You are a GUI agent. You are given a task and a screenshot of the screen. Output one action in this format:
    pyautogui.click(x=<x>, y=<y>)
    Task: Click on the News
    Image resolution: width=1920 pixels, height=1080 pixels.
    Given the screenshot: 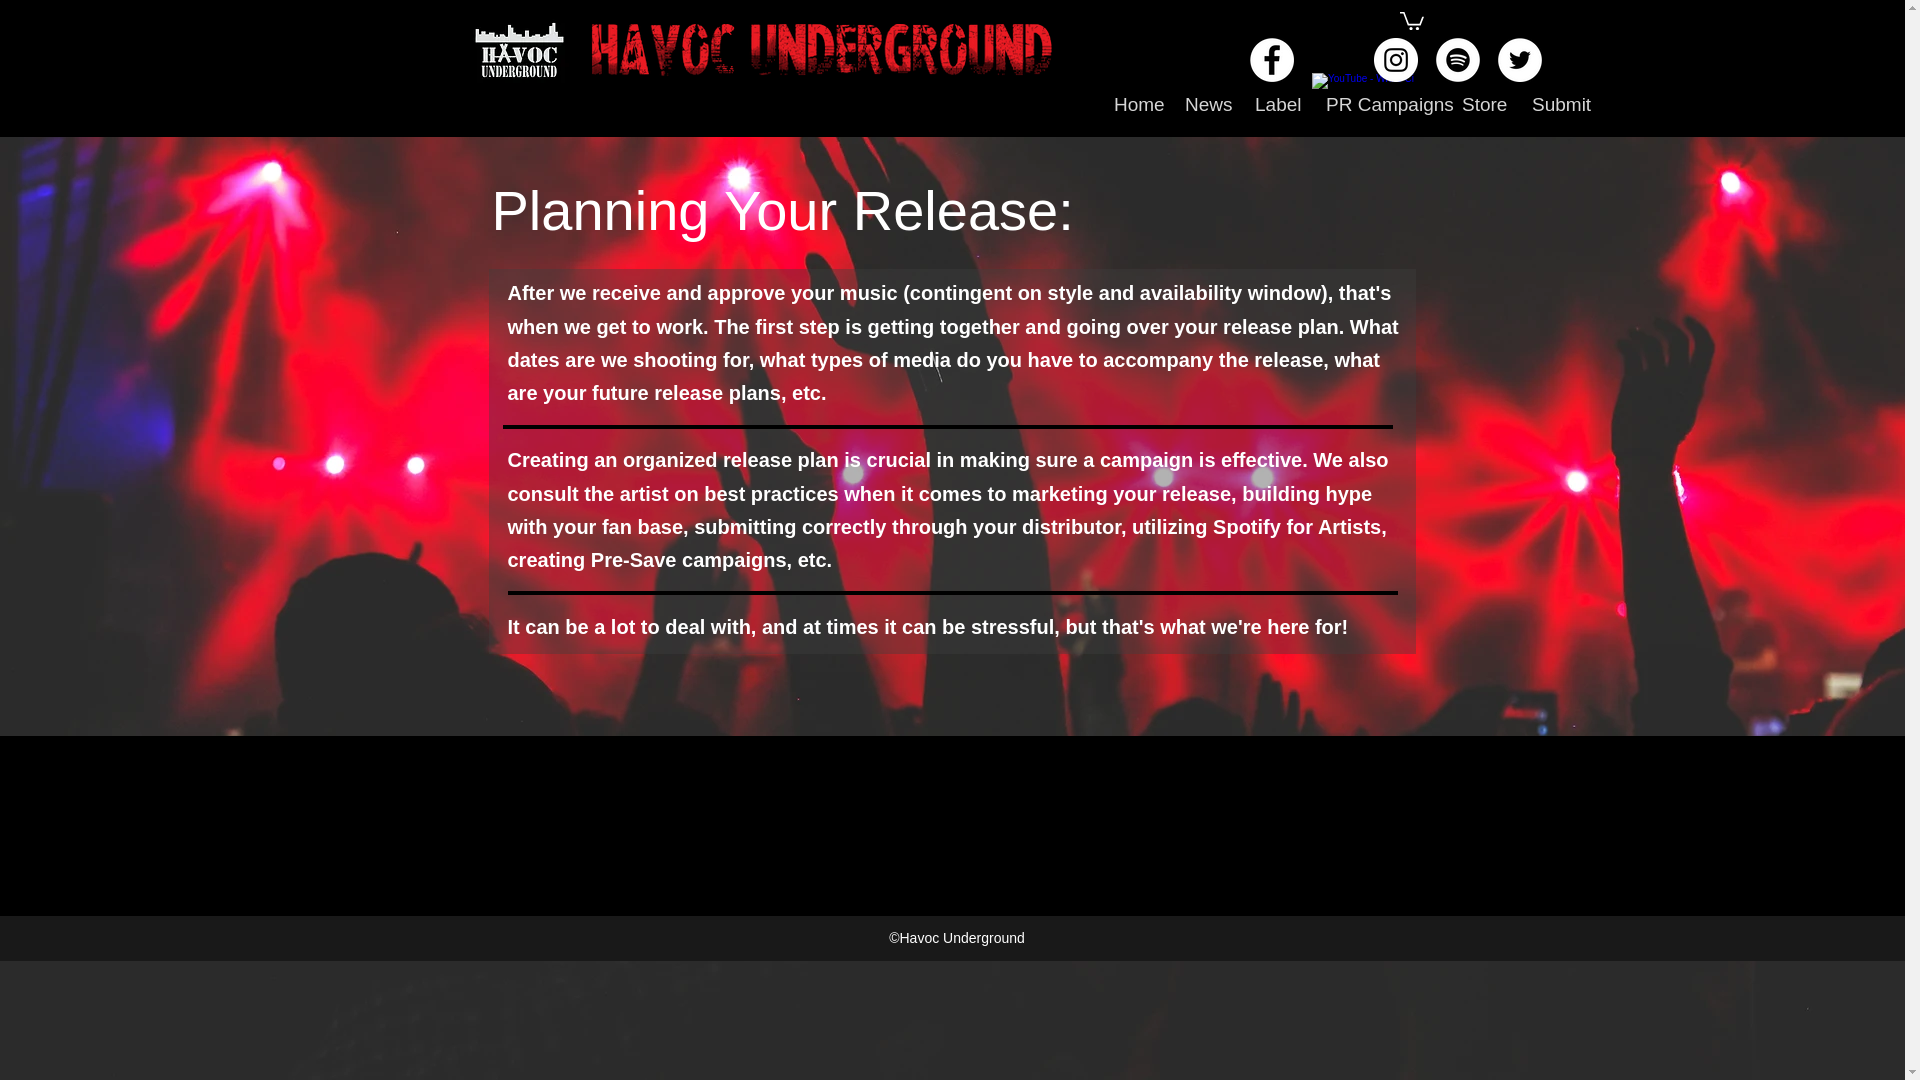 What is the action you would take?
    pyautogui.click(x=1204, y=104)
    